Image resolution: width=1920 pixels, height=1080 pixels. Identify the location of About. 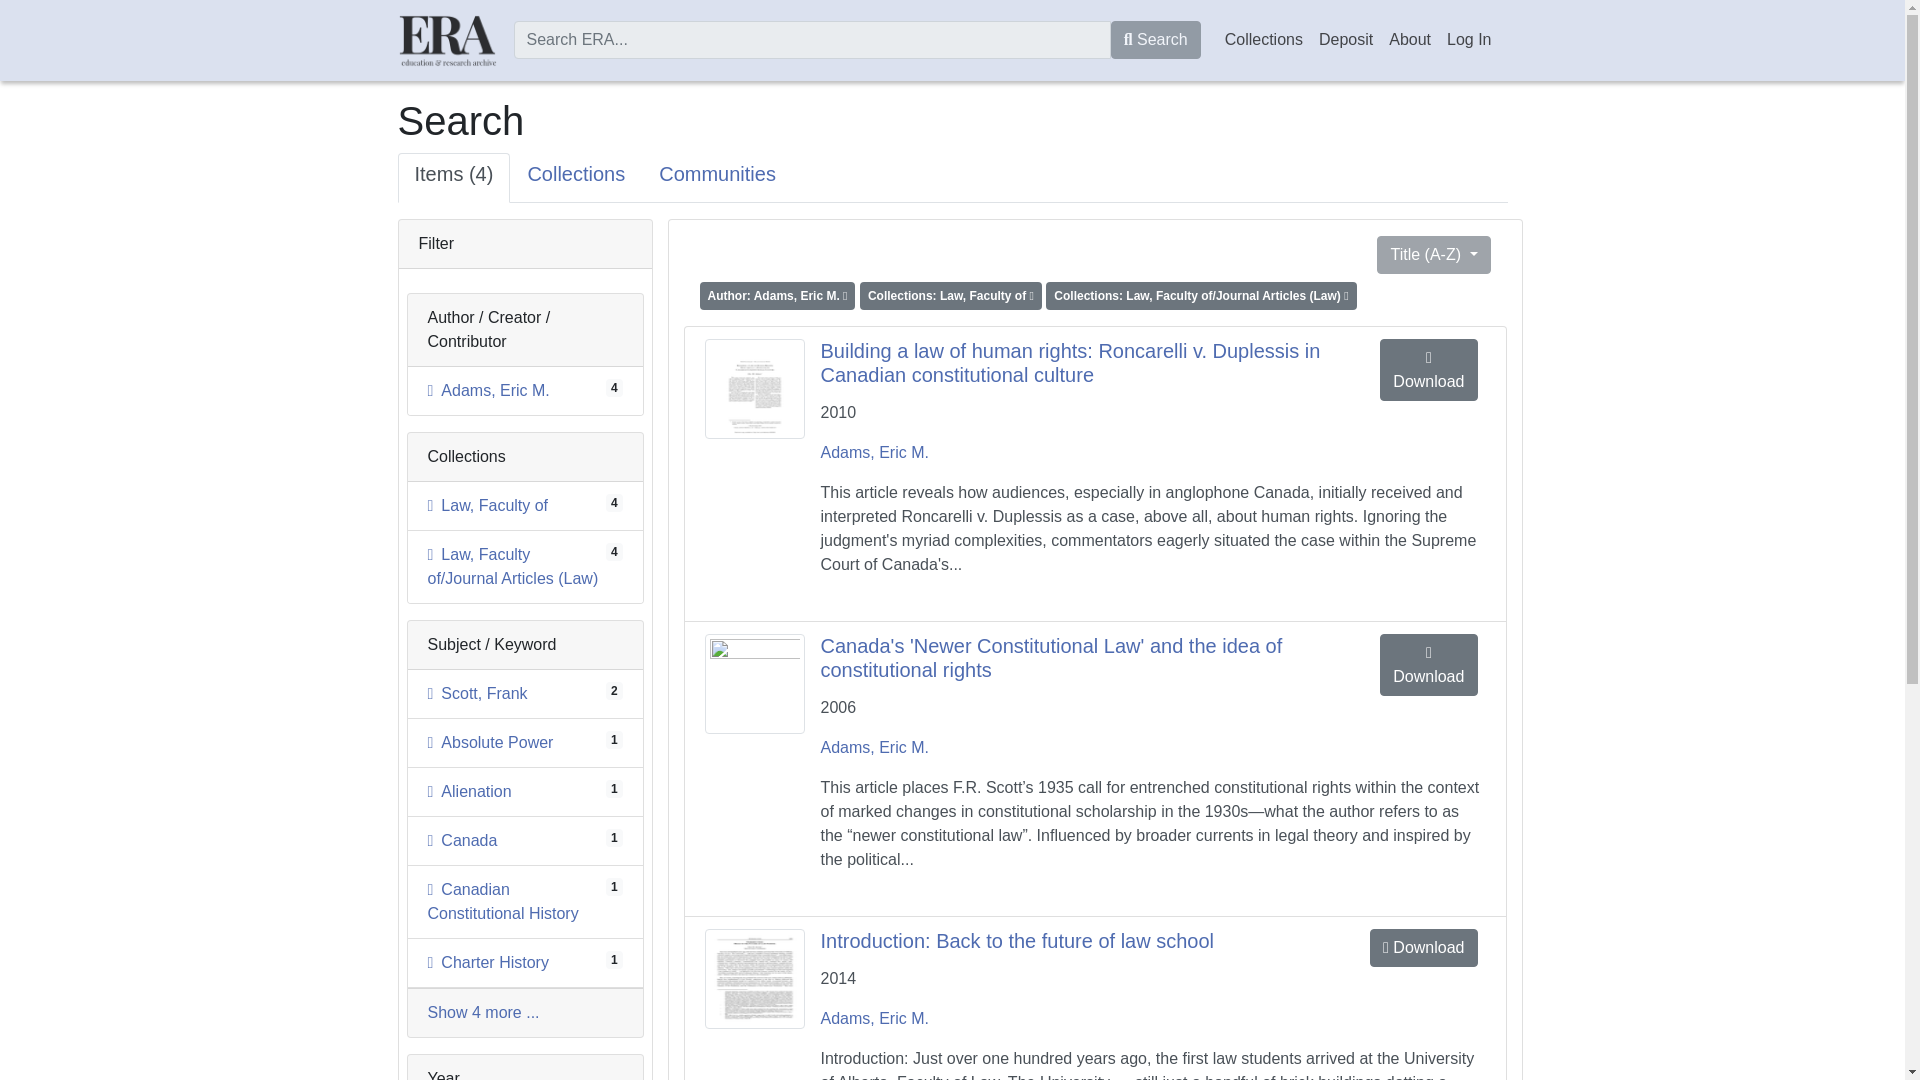
(470, 792).